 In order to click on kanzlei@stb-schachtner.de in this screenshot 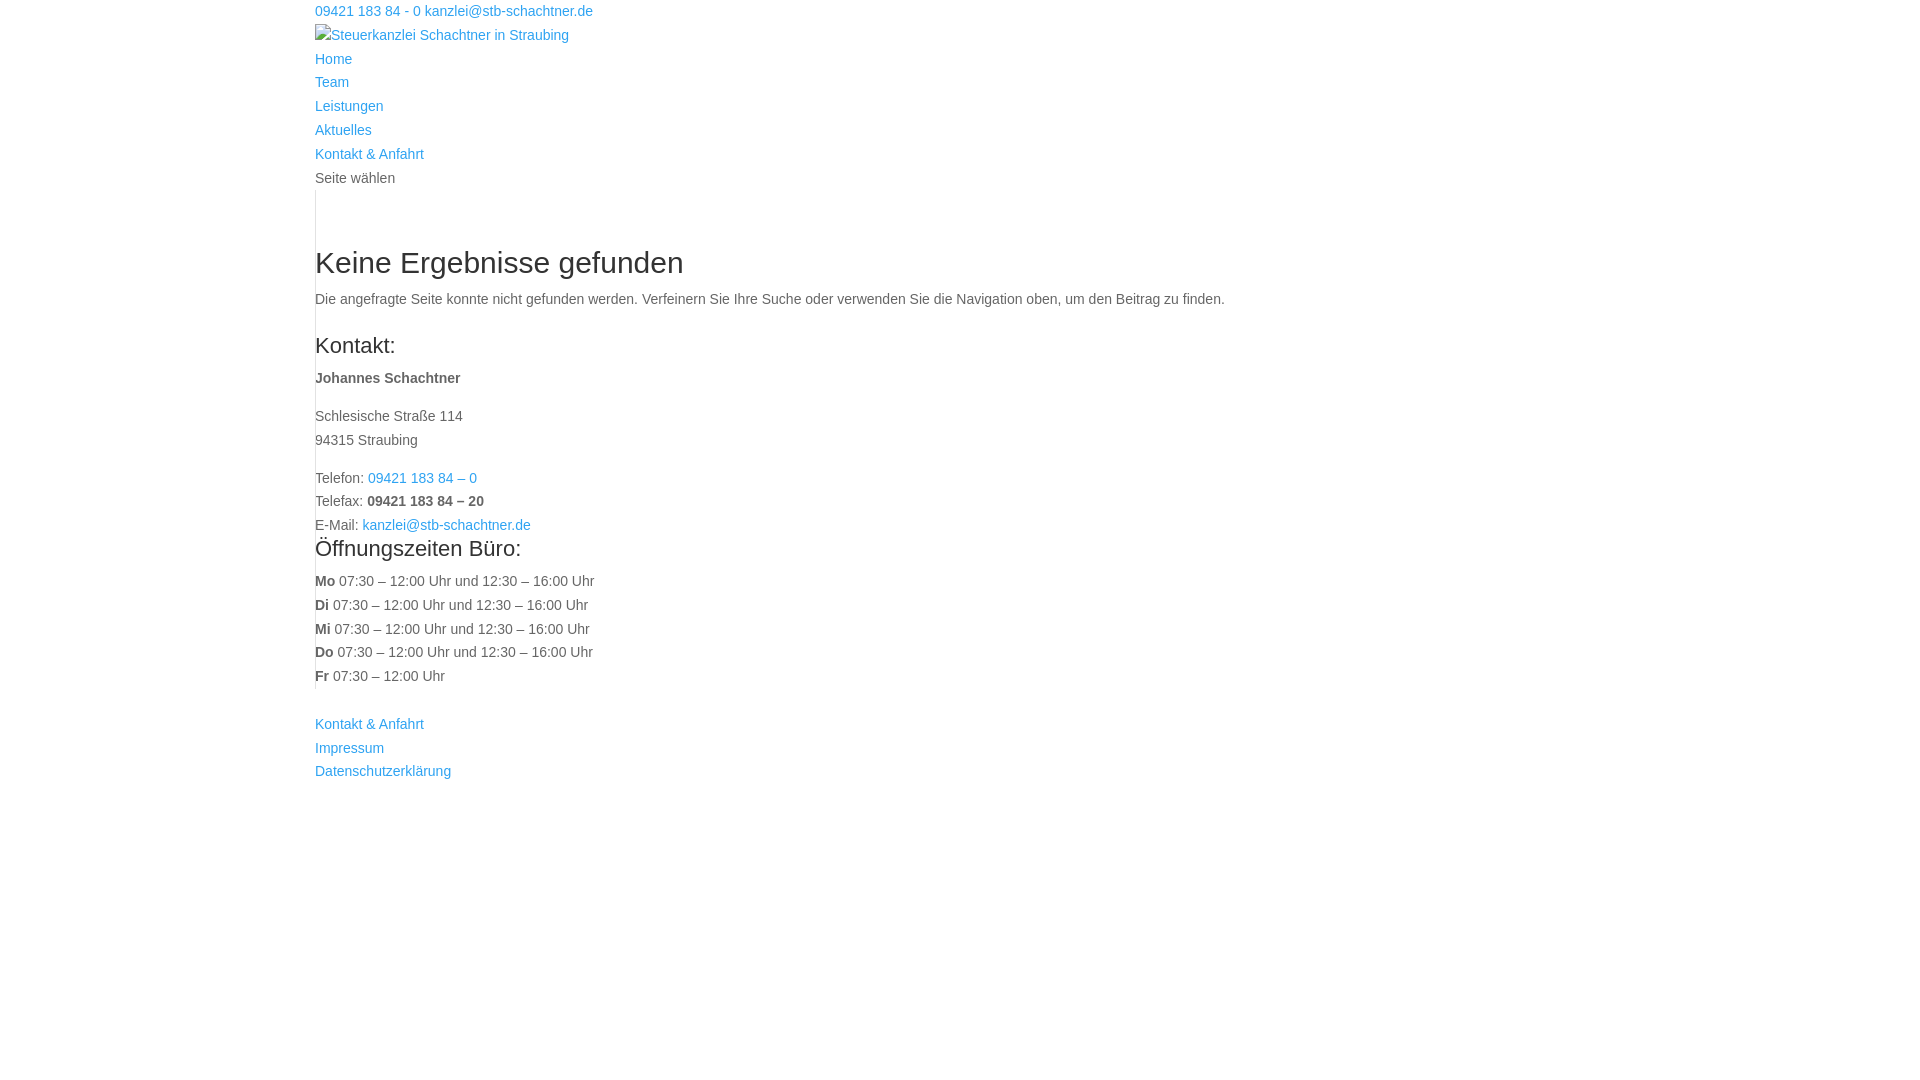, I will do `click(509, 11)`.